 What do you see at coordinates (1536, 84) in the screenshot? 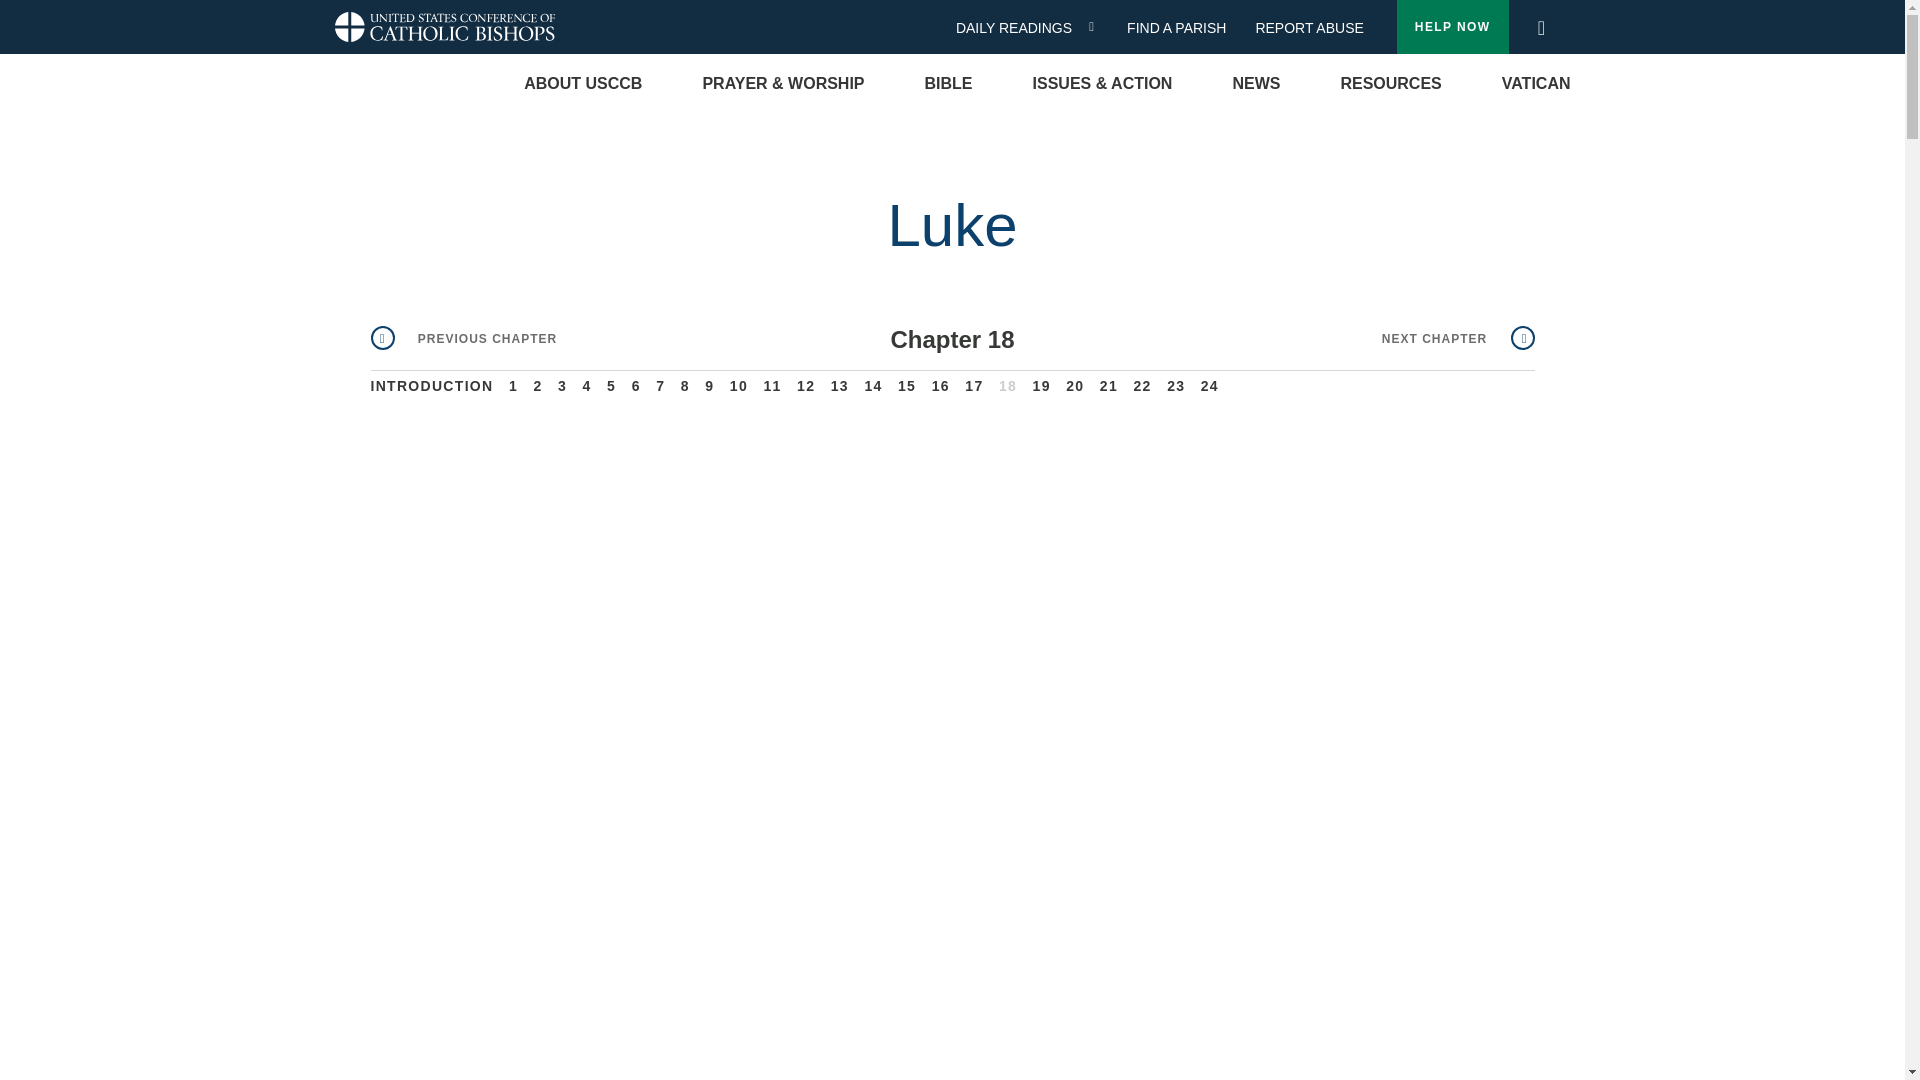
I see `Link list for Vatican website` at bounding box center [1536, 84].